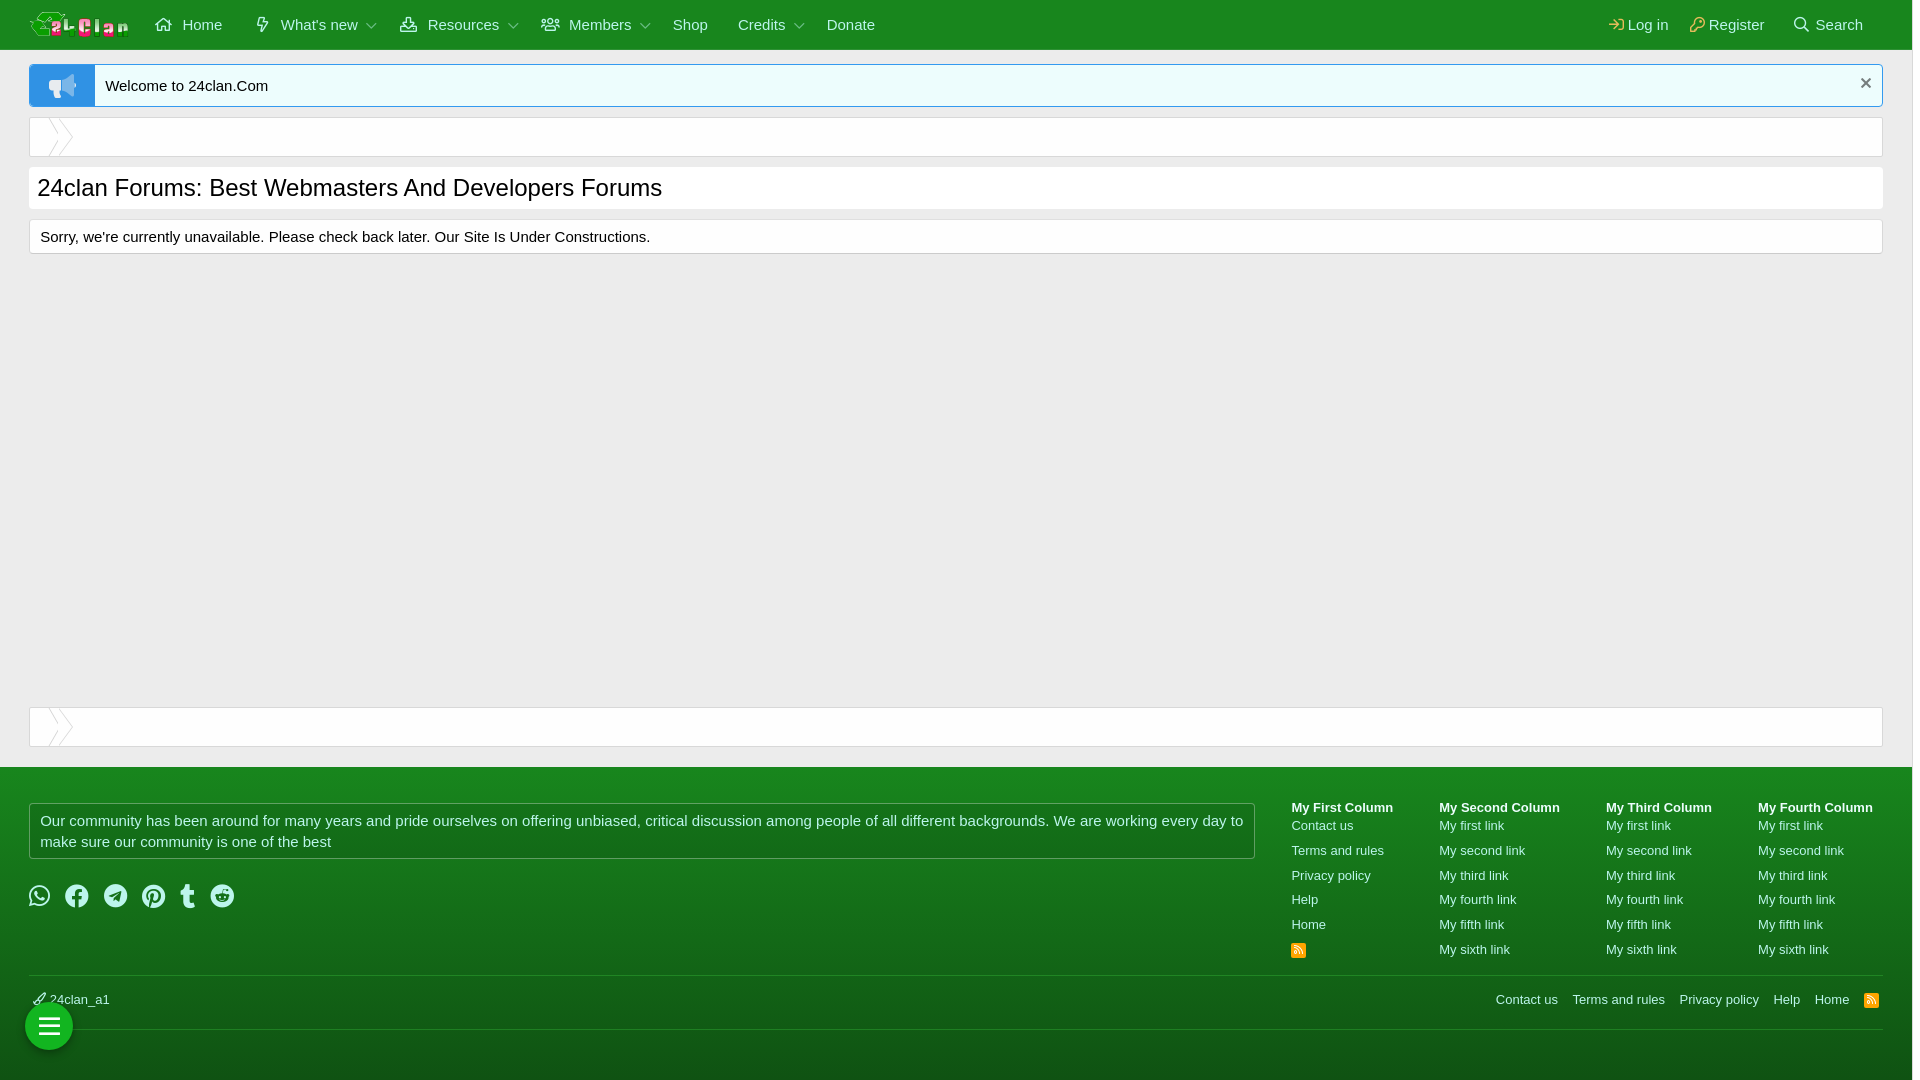 Image resolution: width=1920 pixels, height=1080 pixels. I want to click on My sixth link, so click(1642, 950).